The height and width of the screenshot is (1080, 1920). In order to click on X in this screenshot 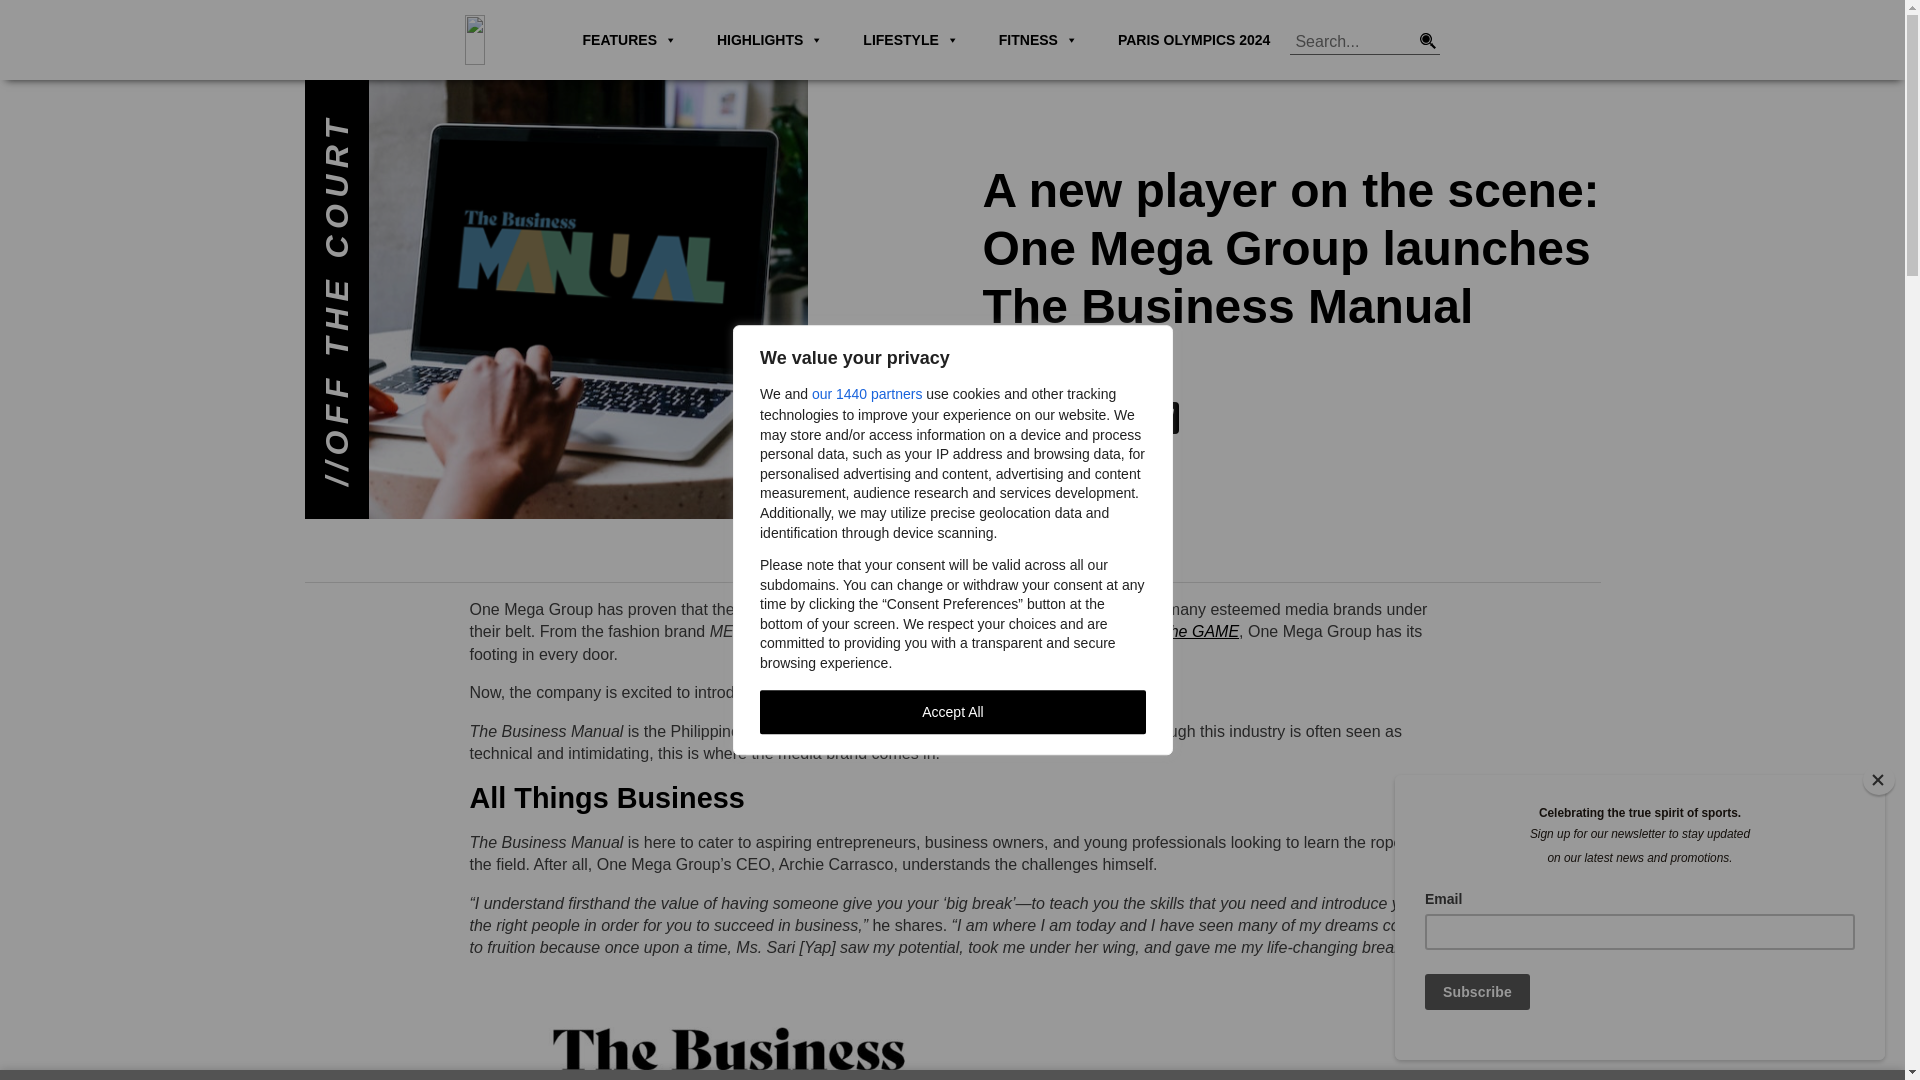, I will do `click(1041, 420)`.